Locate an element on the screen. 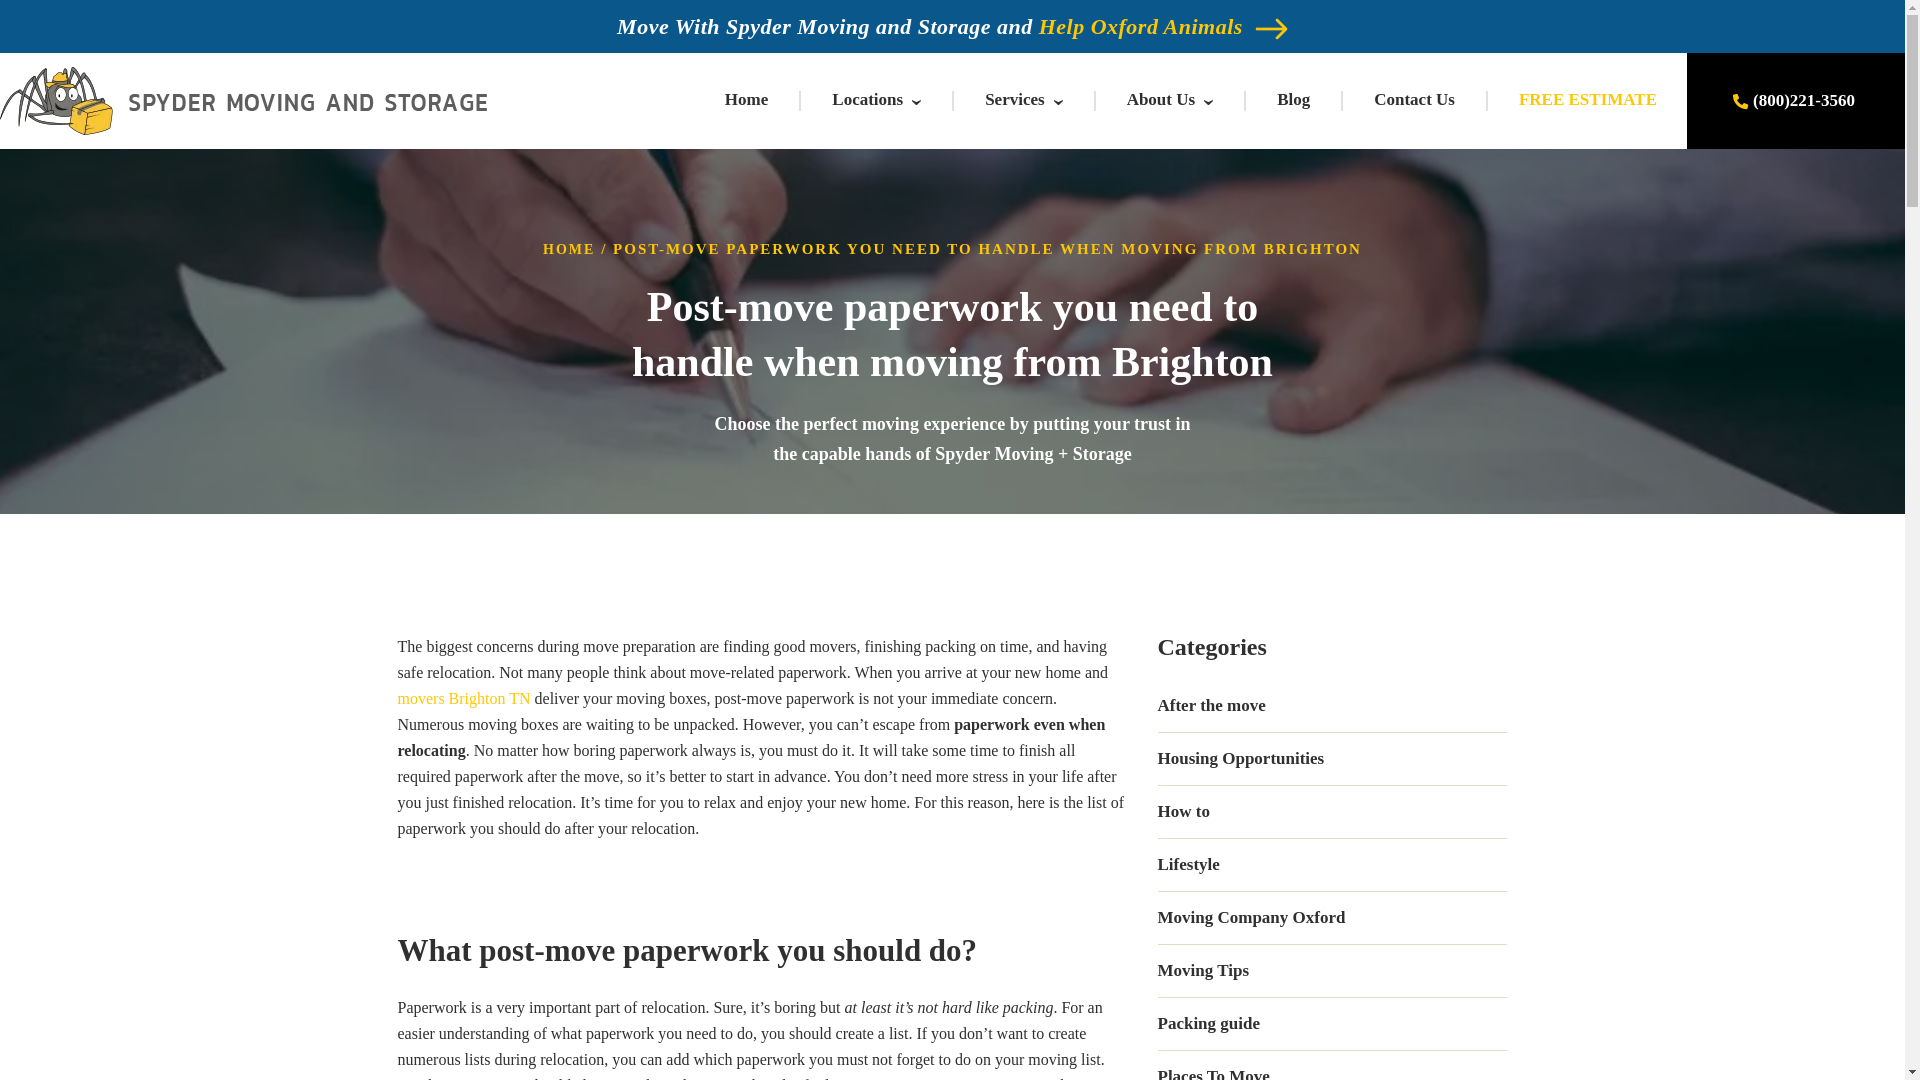  Contact Us is located at coordinates (1414, 99).